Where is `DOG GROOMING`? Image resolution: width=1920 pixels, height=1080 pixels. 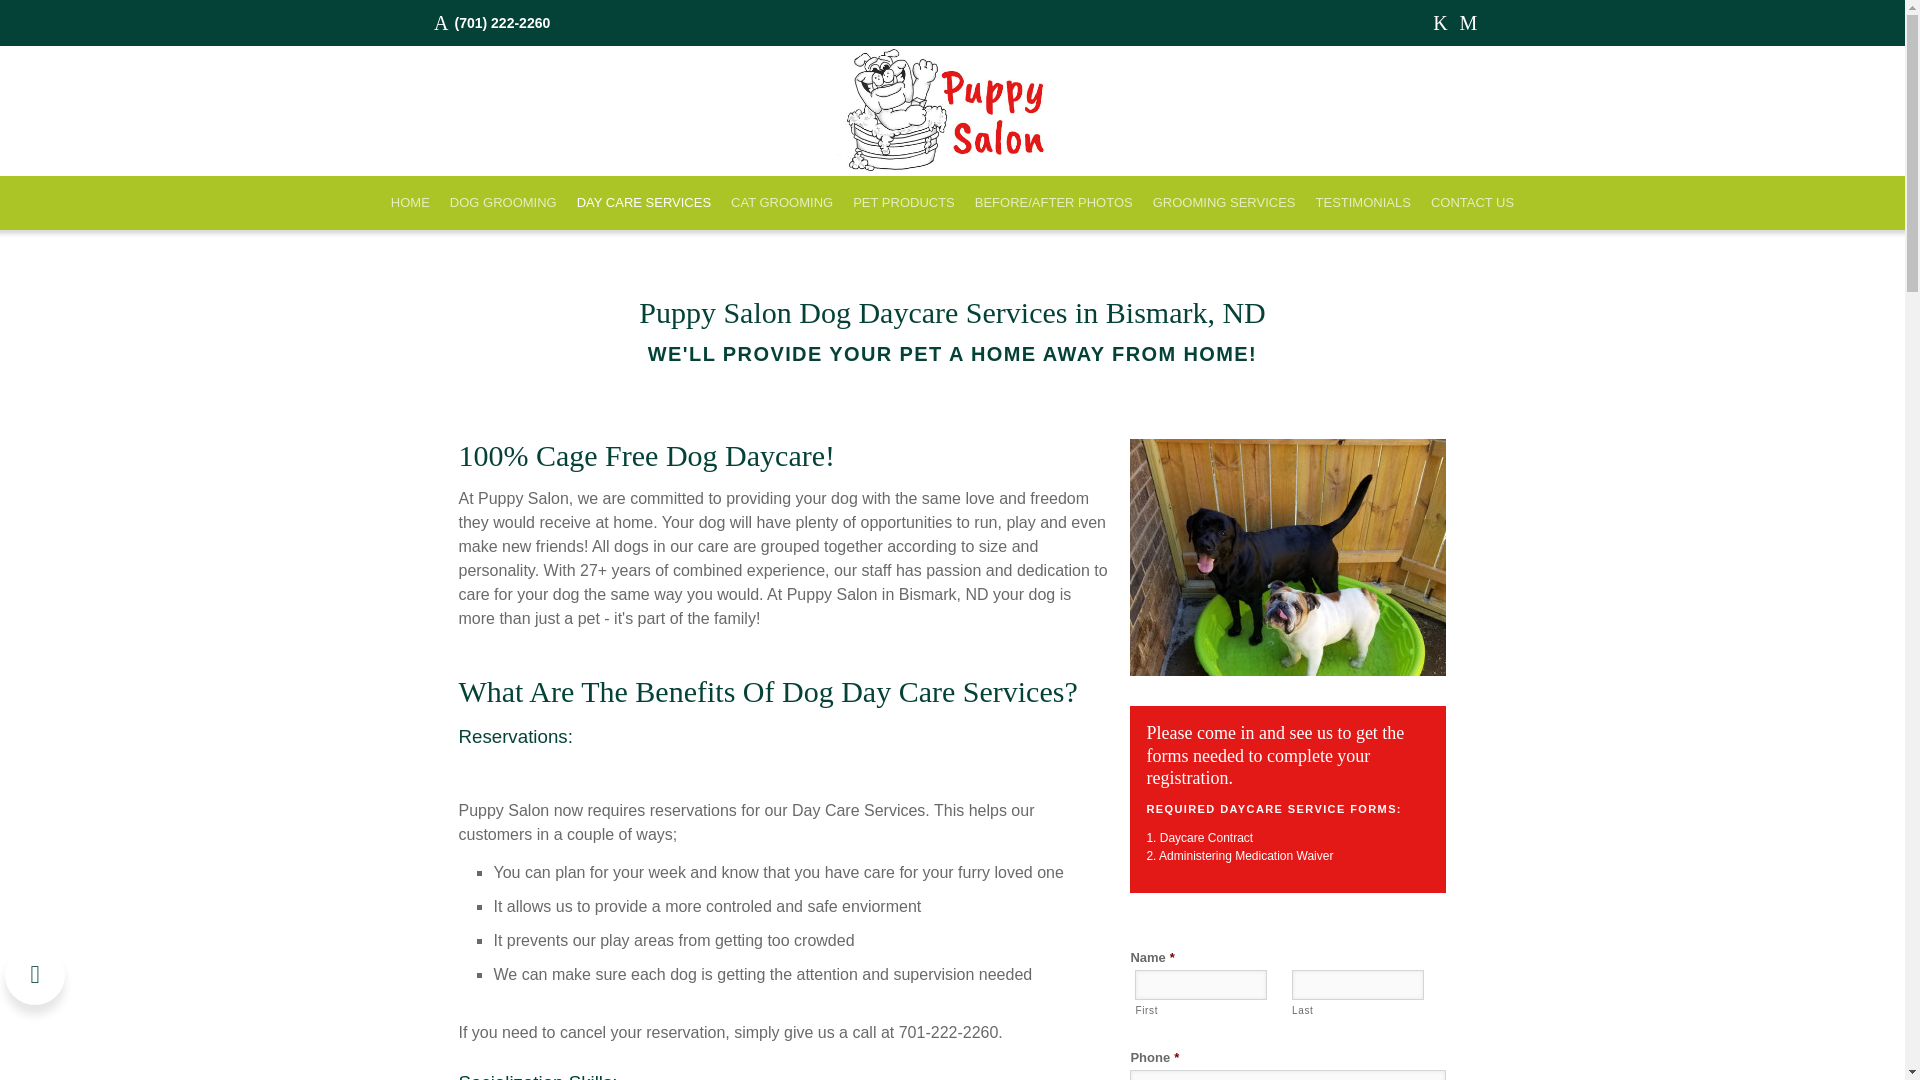
DOG GROOMING is located at coordinates (502, 202).